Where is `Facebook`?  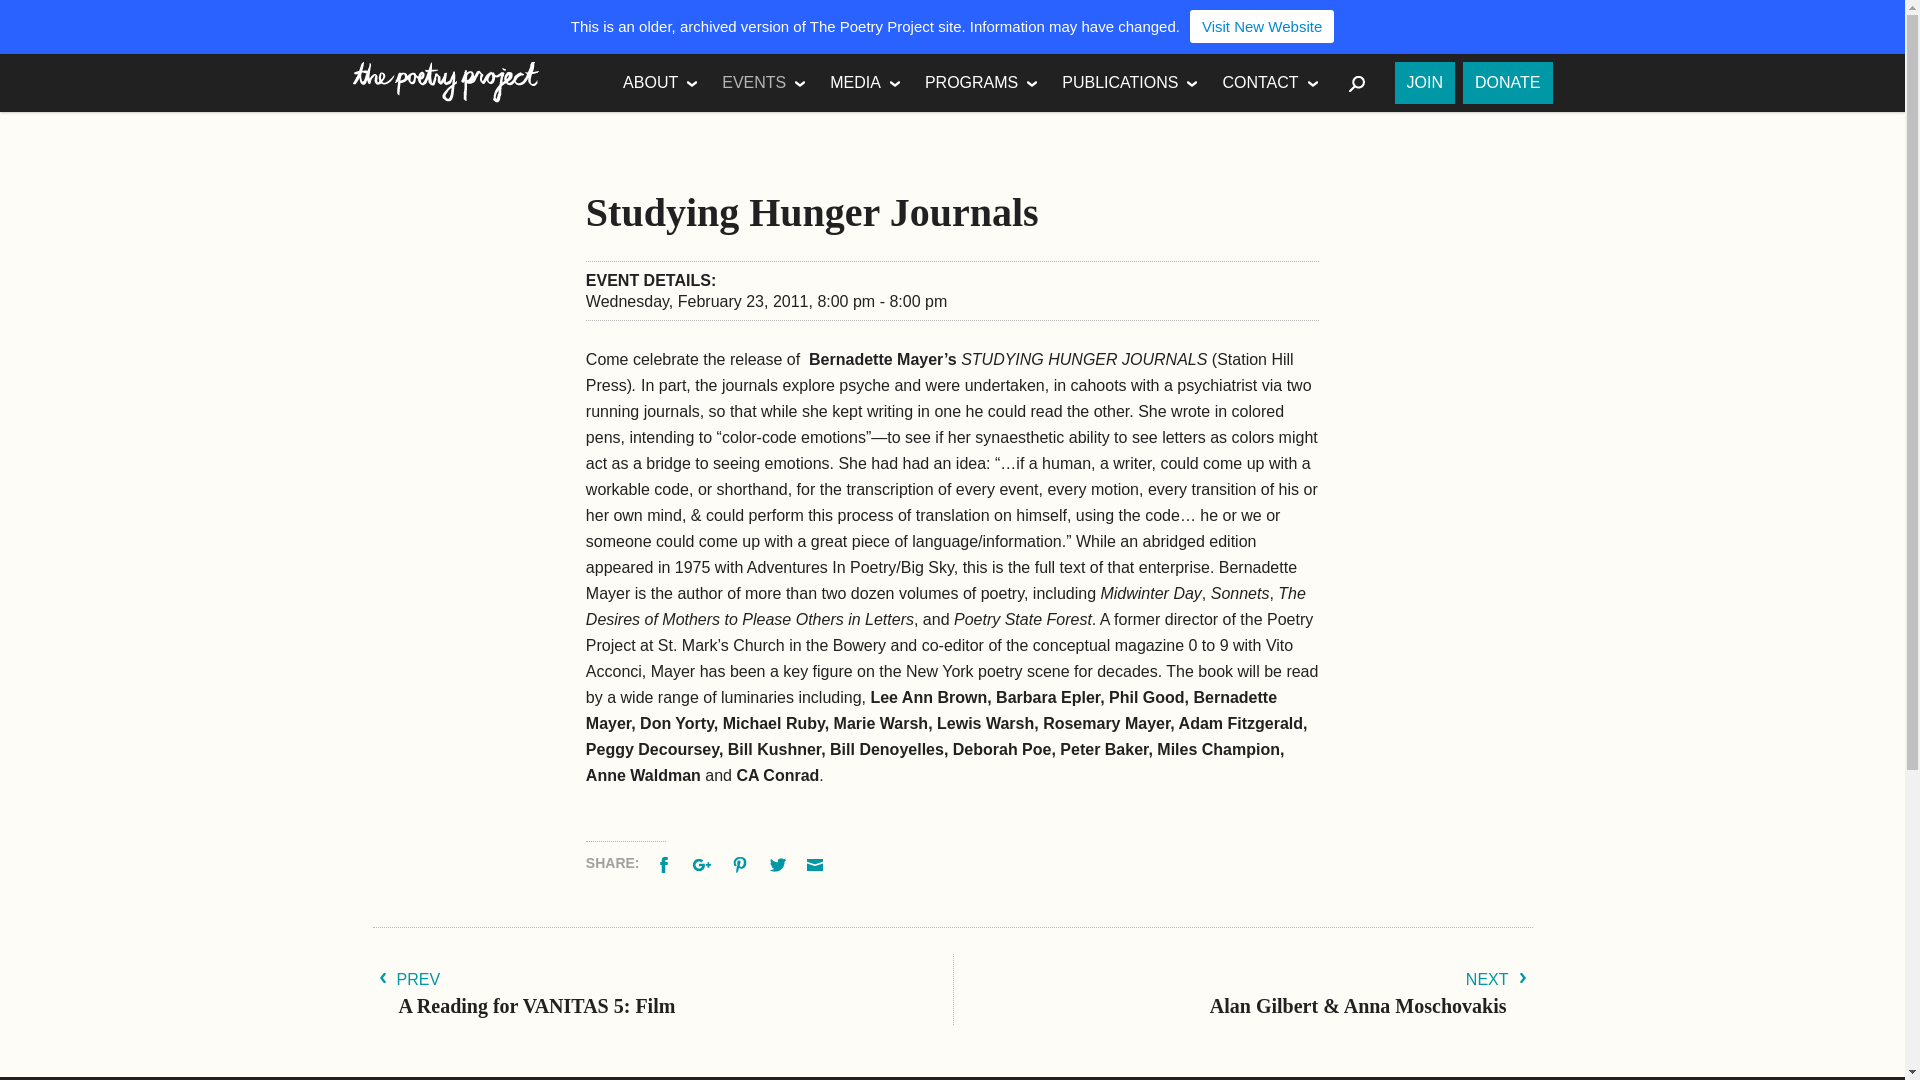
Facebook is located at coordinates (666, 862).